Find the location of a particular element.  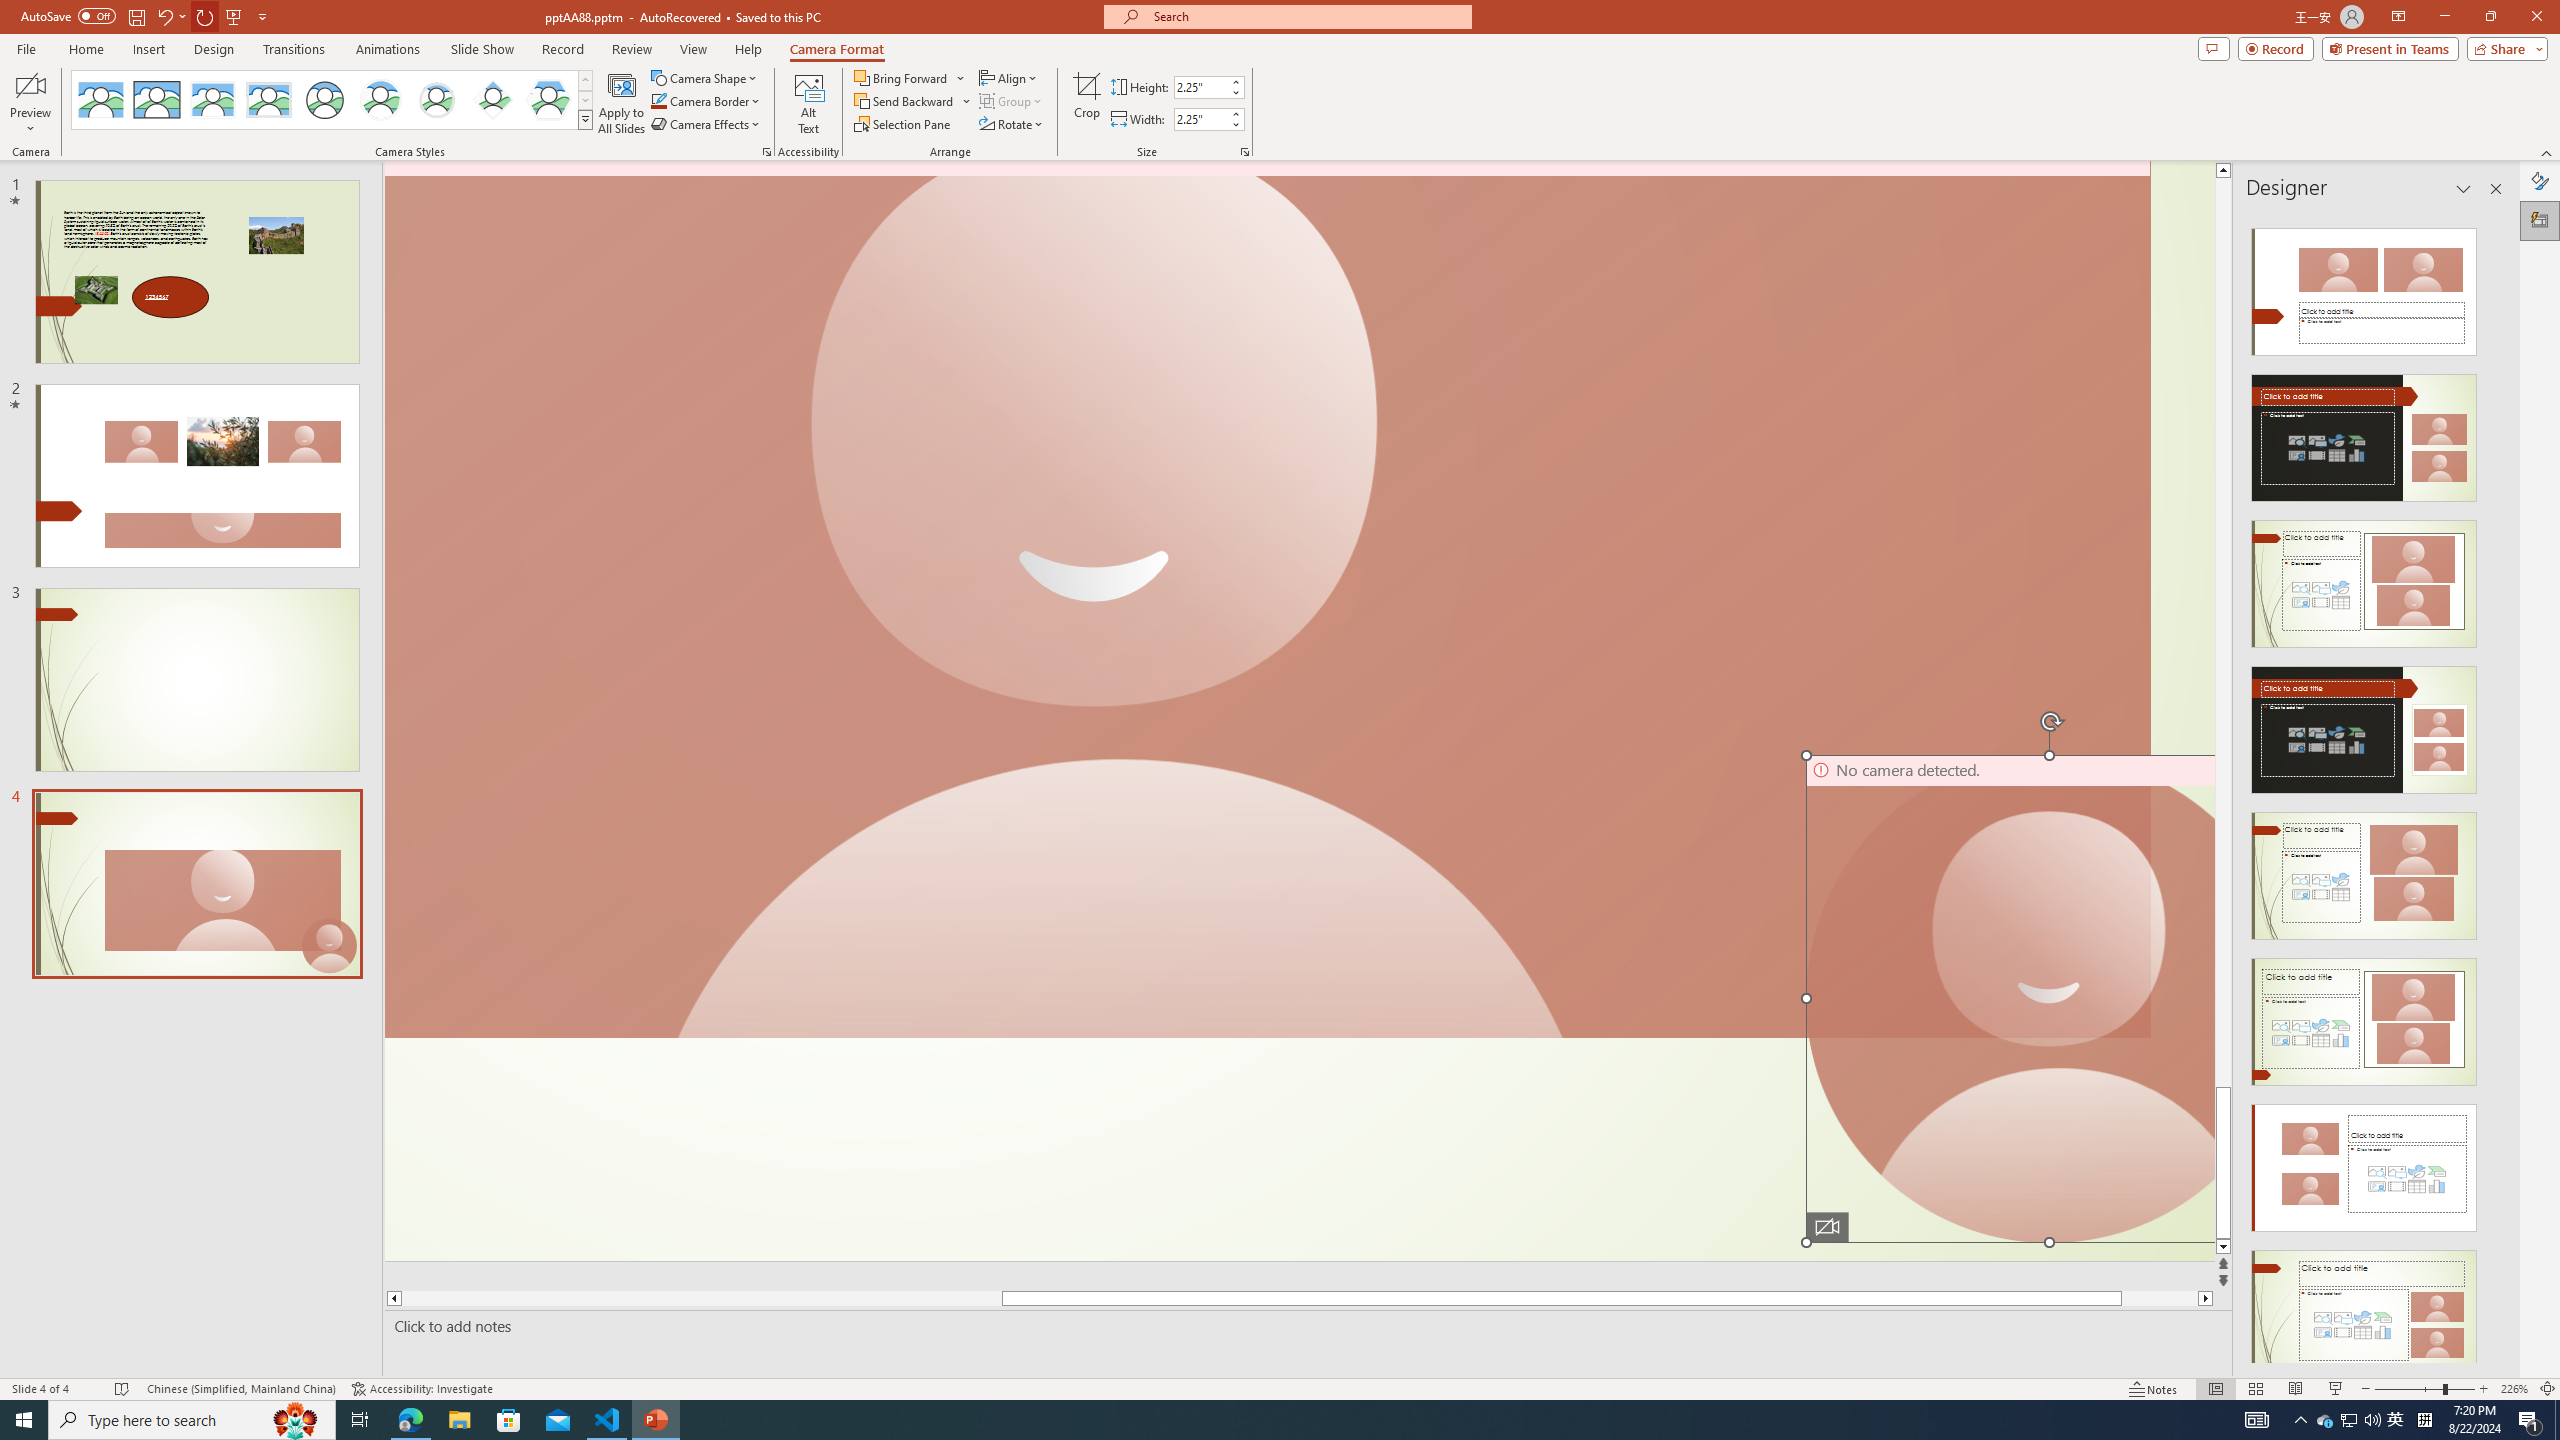

Bring Forward is located at coordinates (910, 78).